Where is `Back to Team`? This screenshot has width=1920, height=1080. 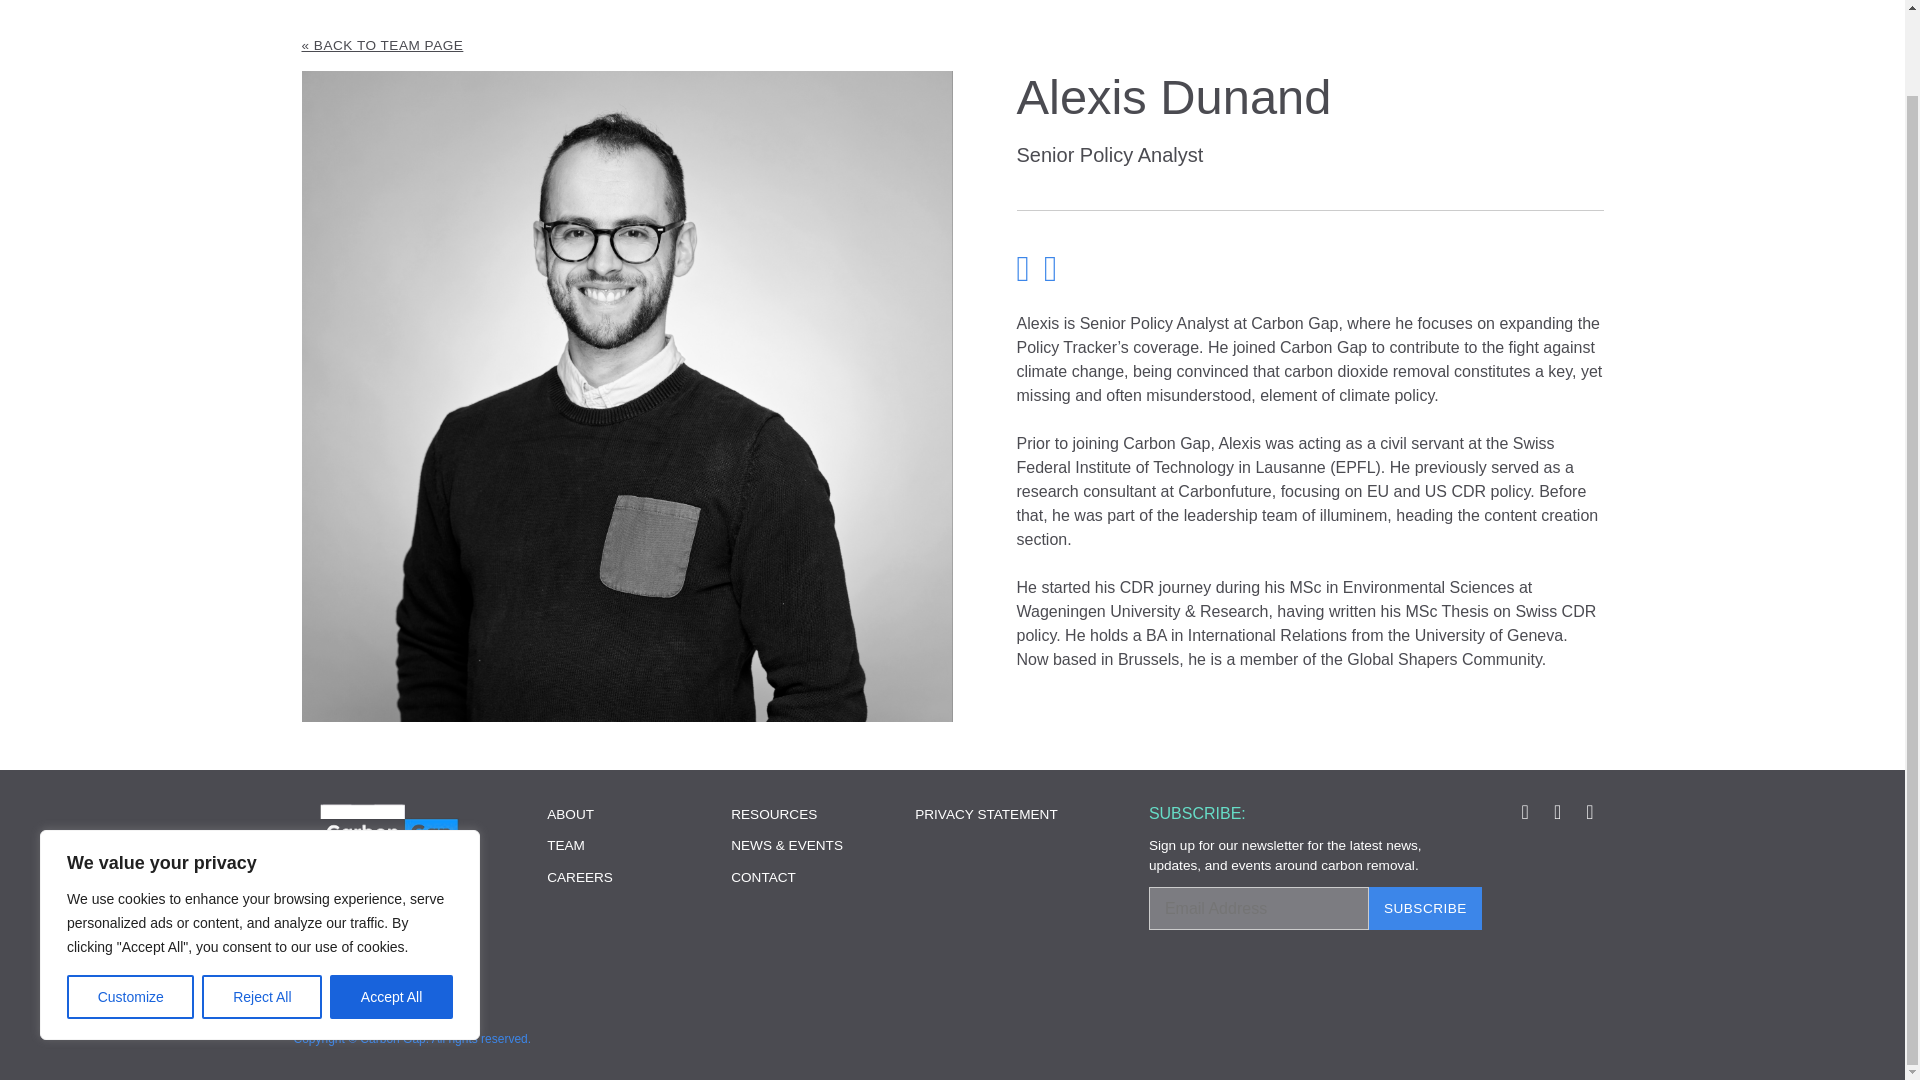 Back to Team is located at coordinates (952, 46).